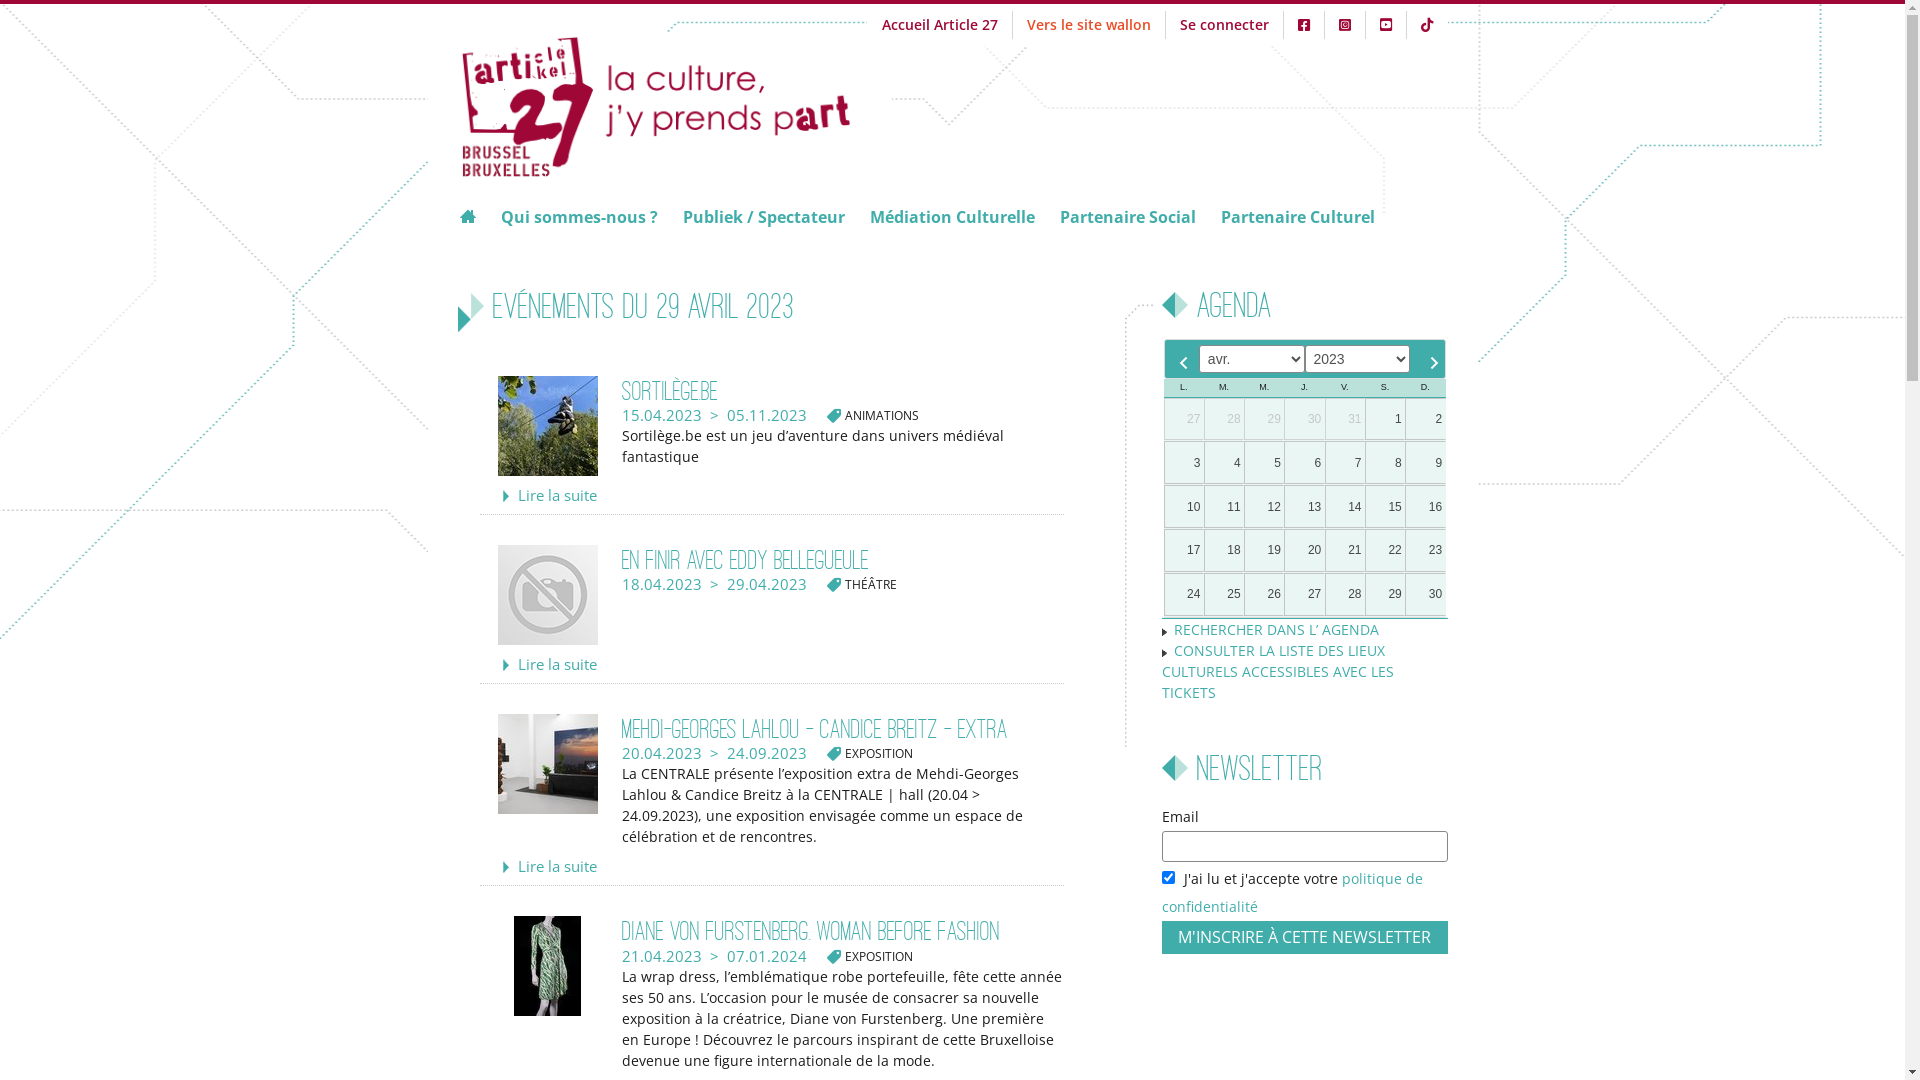 This screenshot has height=1080, width=1920. Describe the element at coordinates (1385, 462) in the screenshot. I see `8` at that location.